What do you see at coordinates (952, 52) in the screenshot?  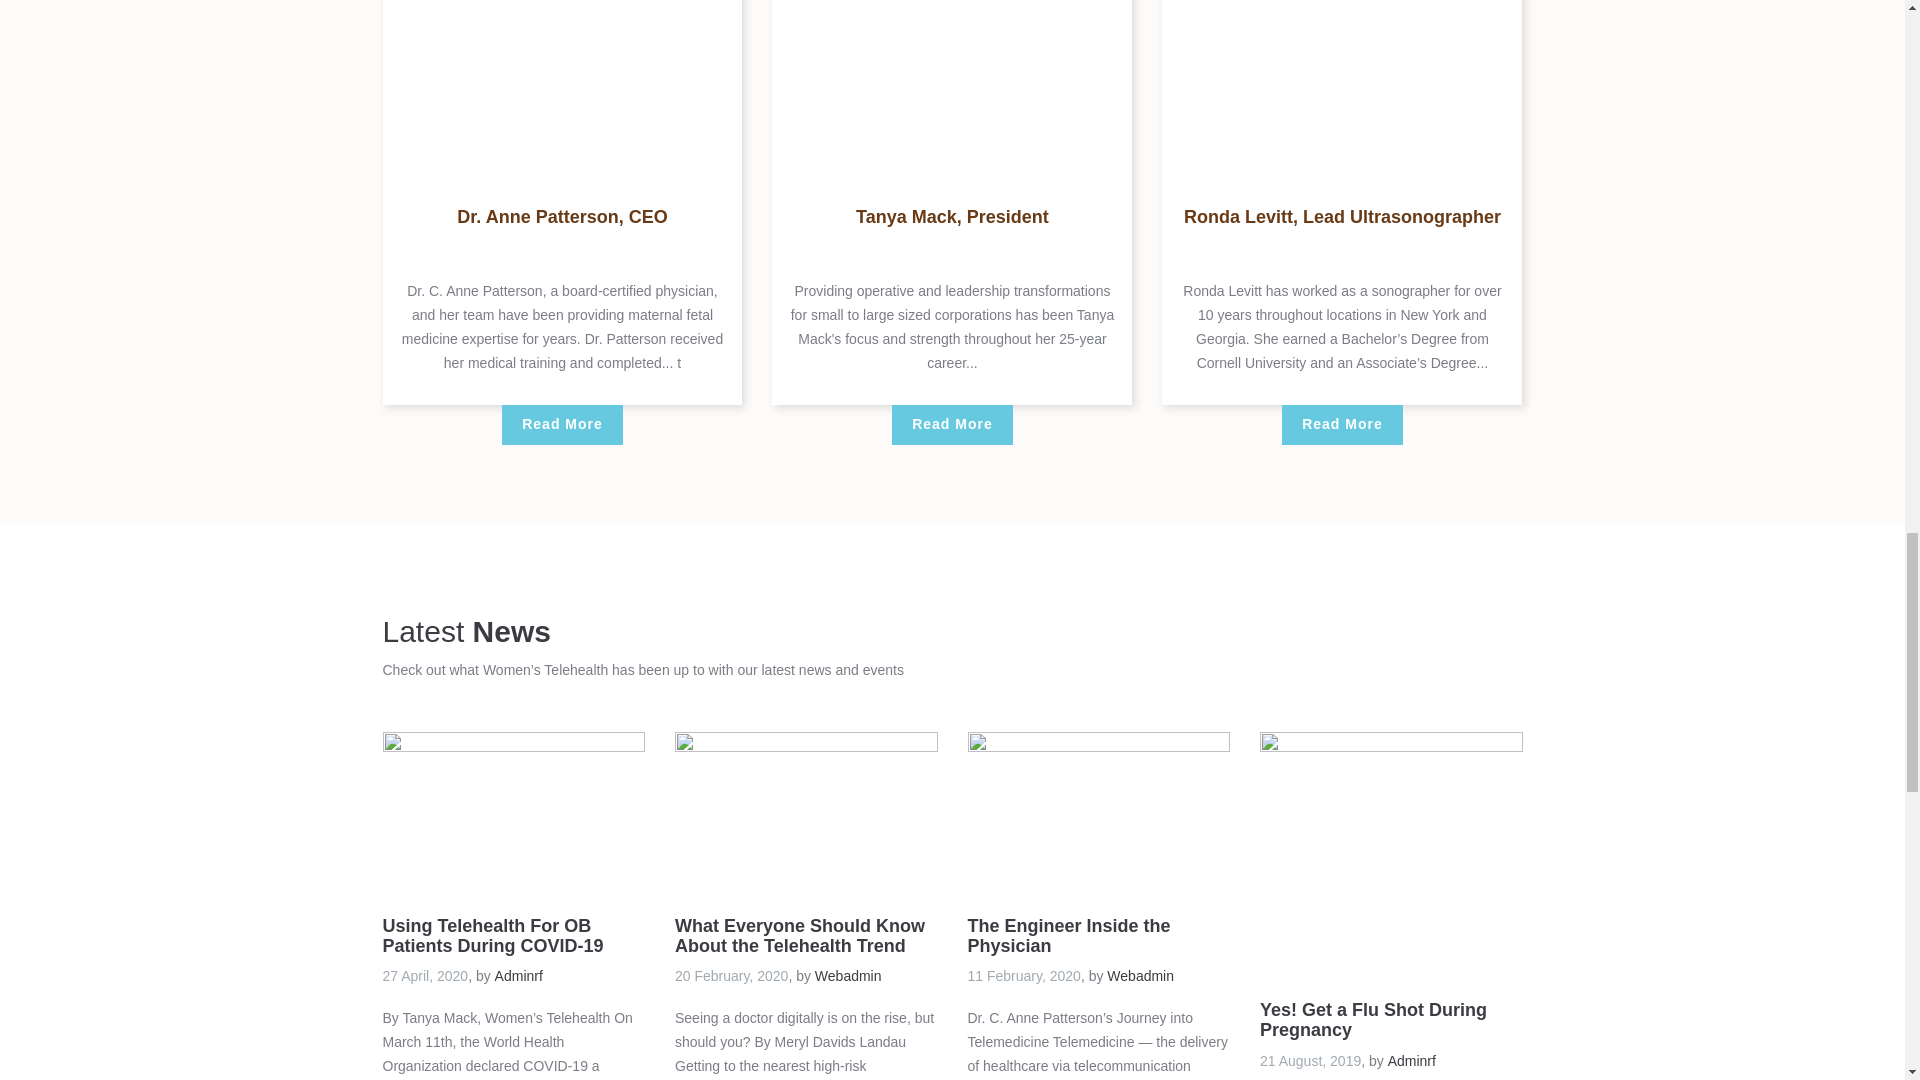 I see `Tanya Mack, President` at bounding box center [952, 52].